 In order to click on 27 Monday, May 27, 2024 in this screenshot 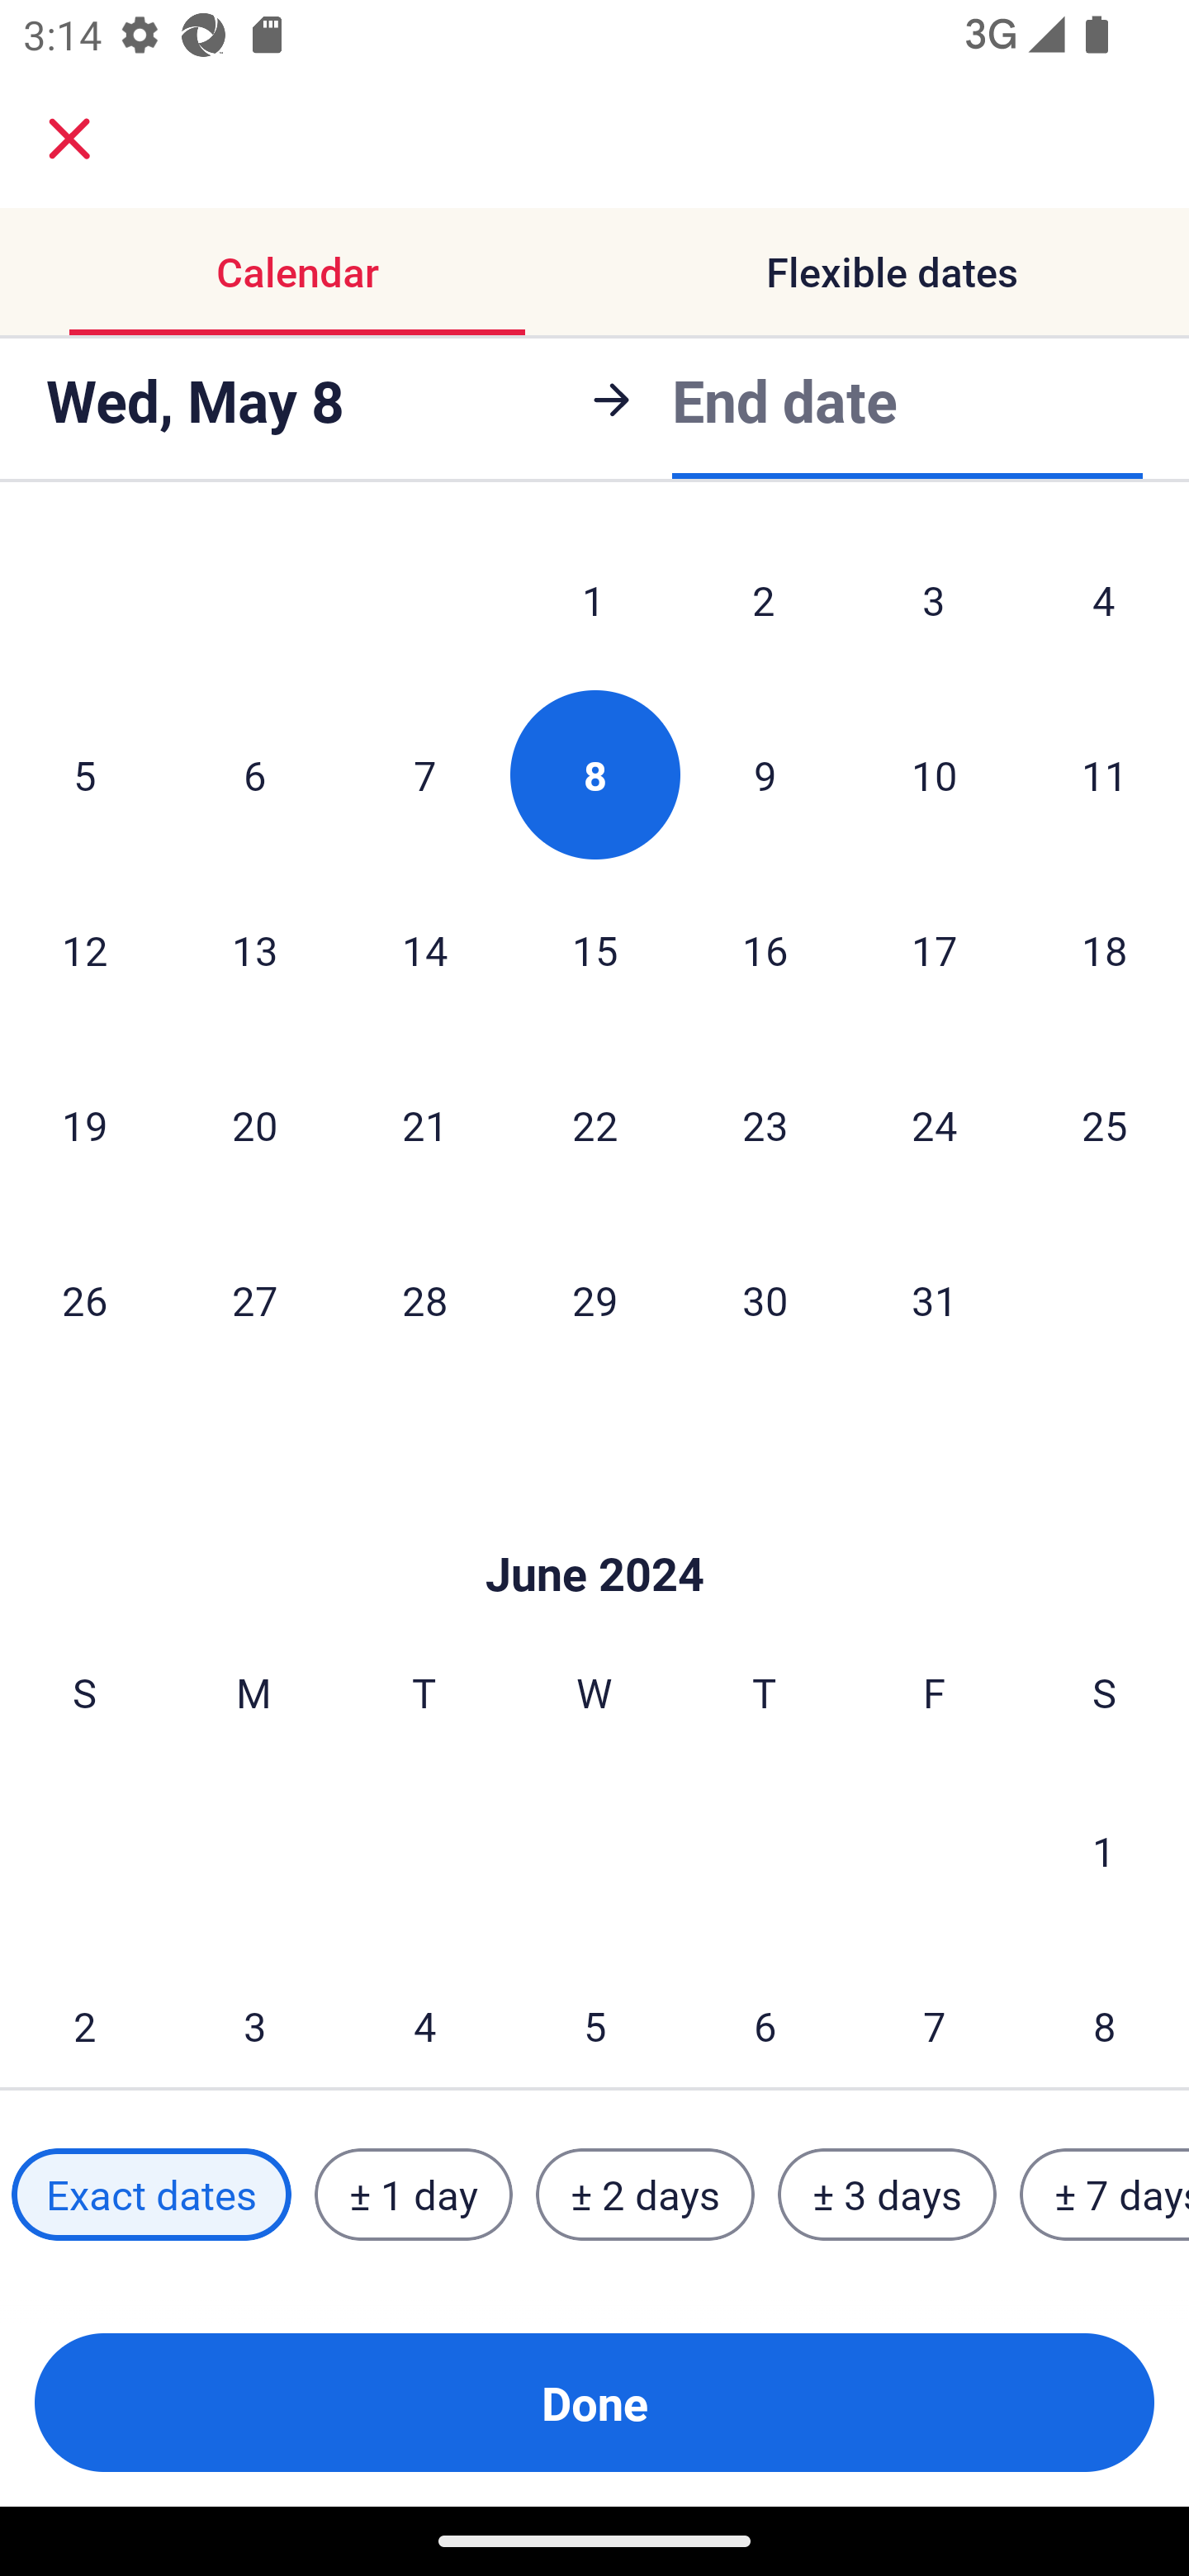, I will do `click(254, 1300)`.